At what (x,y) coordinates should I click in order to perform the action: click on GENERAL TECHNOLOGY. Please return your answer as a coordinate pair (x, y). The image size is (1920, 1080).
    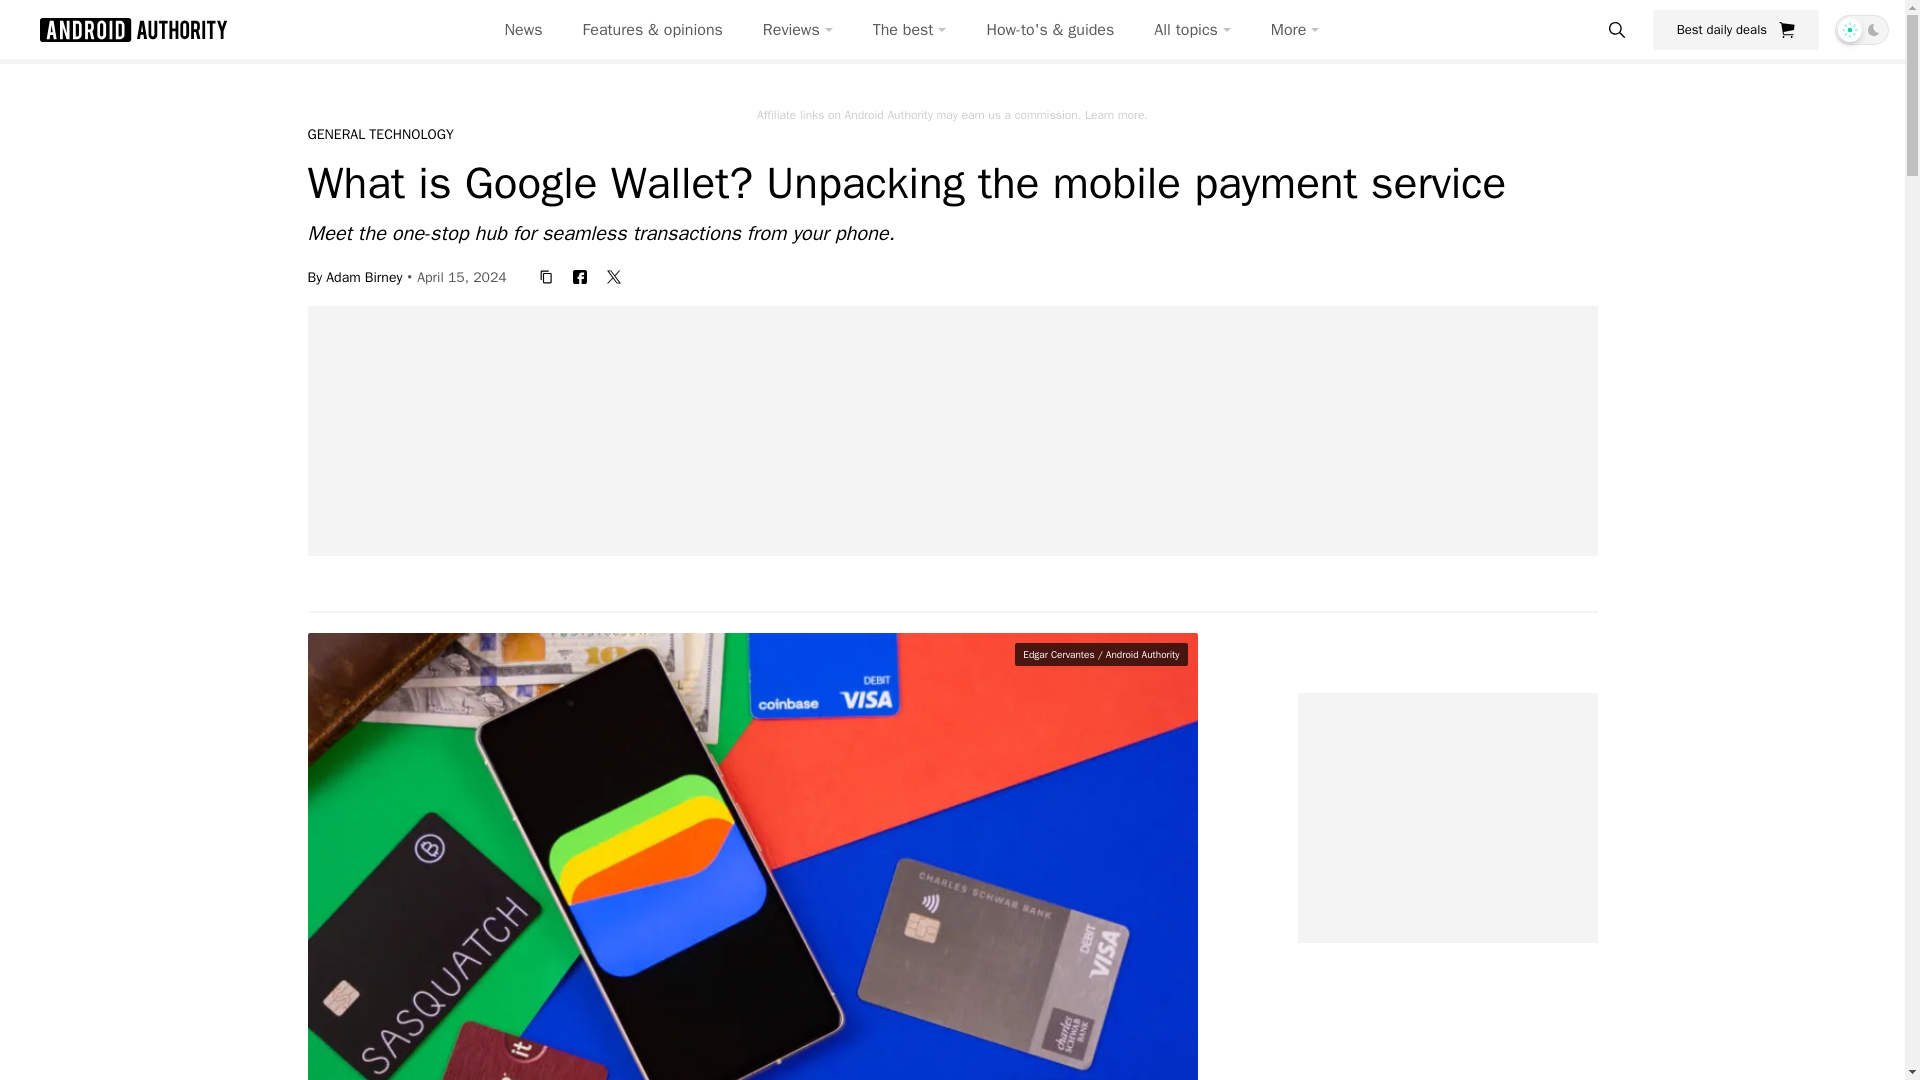
    Looking at the image, I should click on (380, 134).